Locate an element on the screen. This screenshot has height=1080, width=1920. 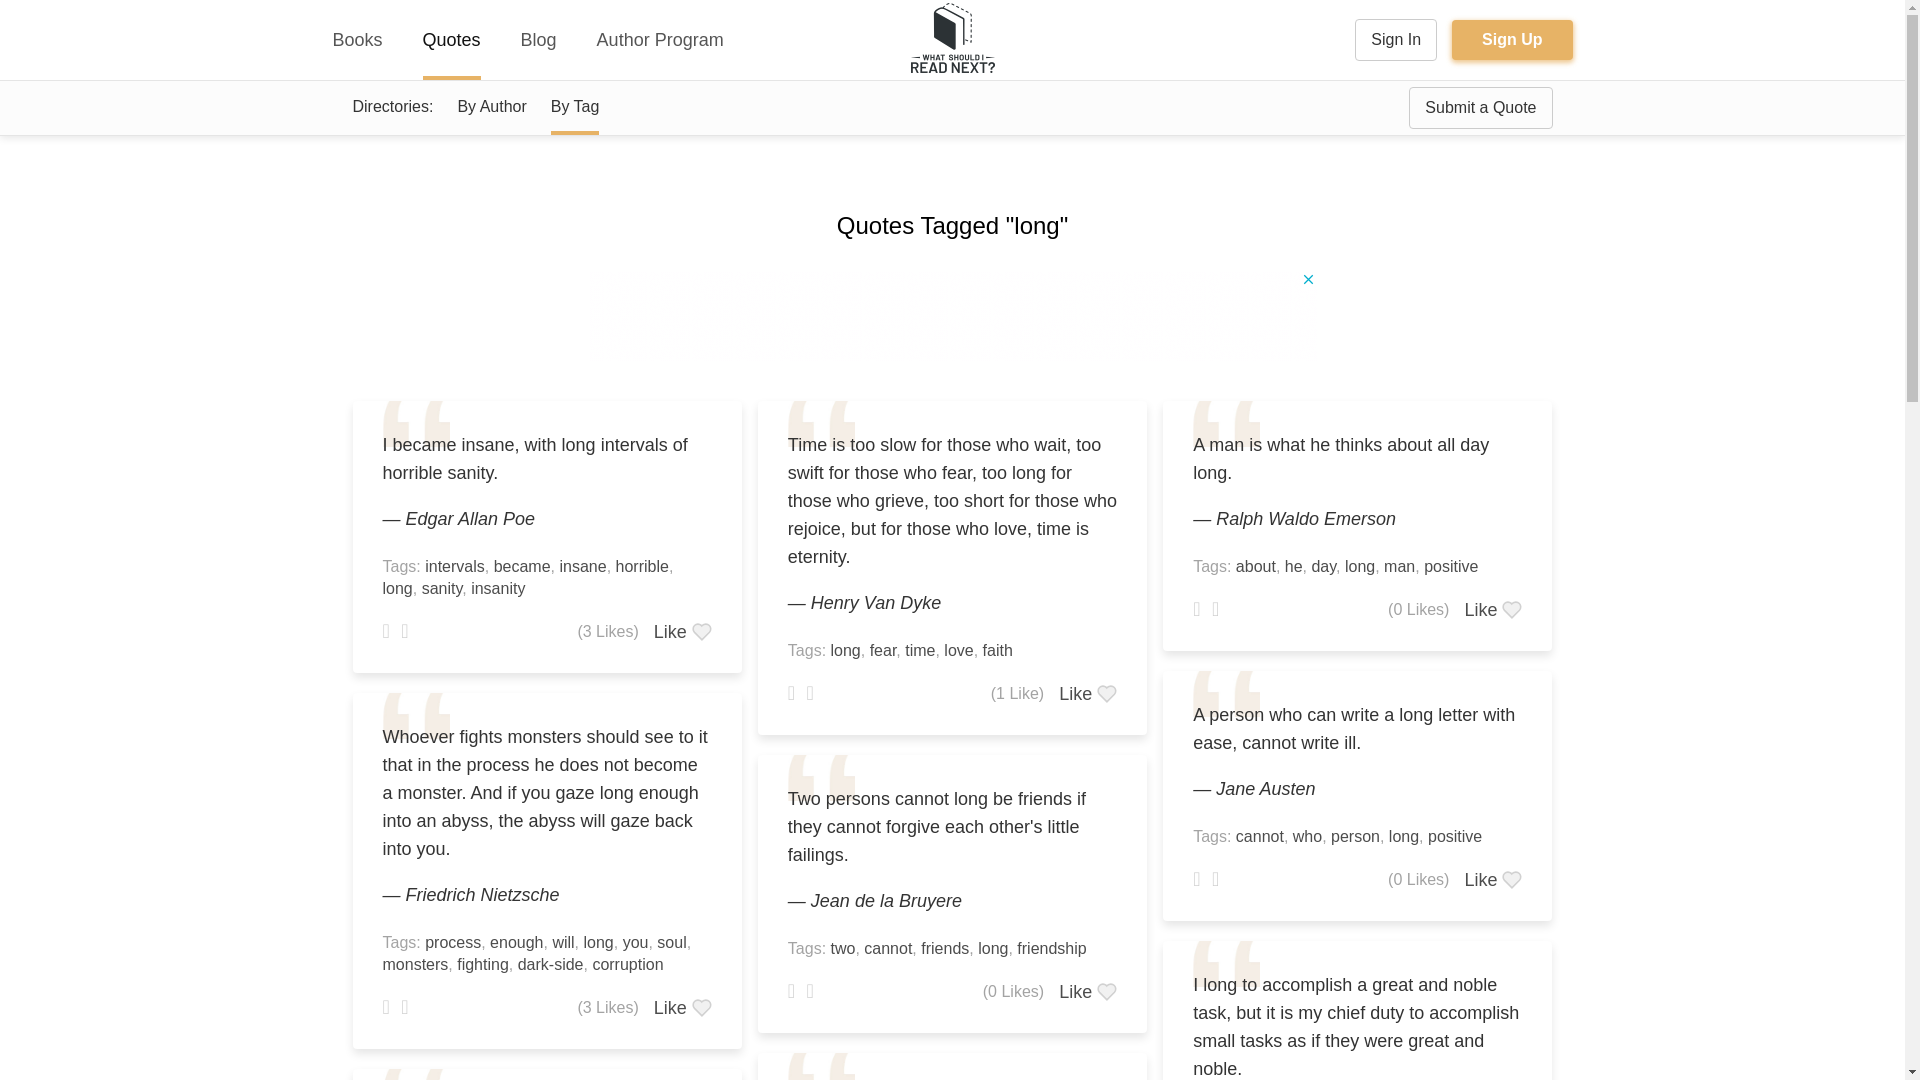
fighting is located at coordinates (482, 964).